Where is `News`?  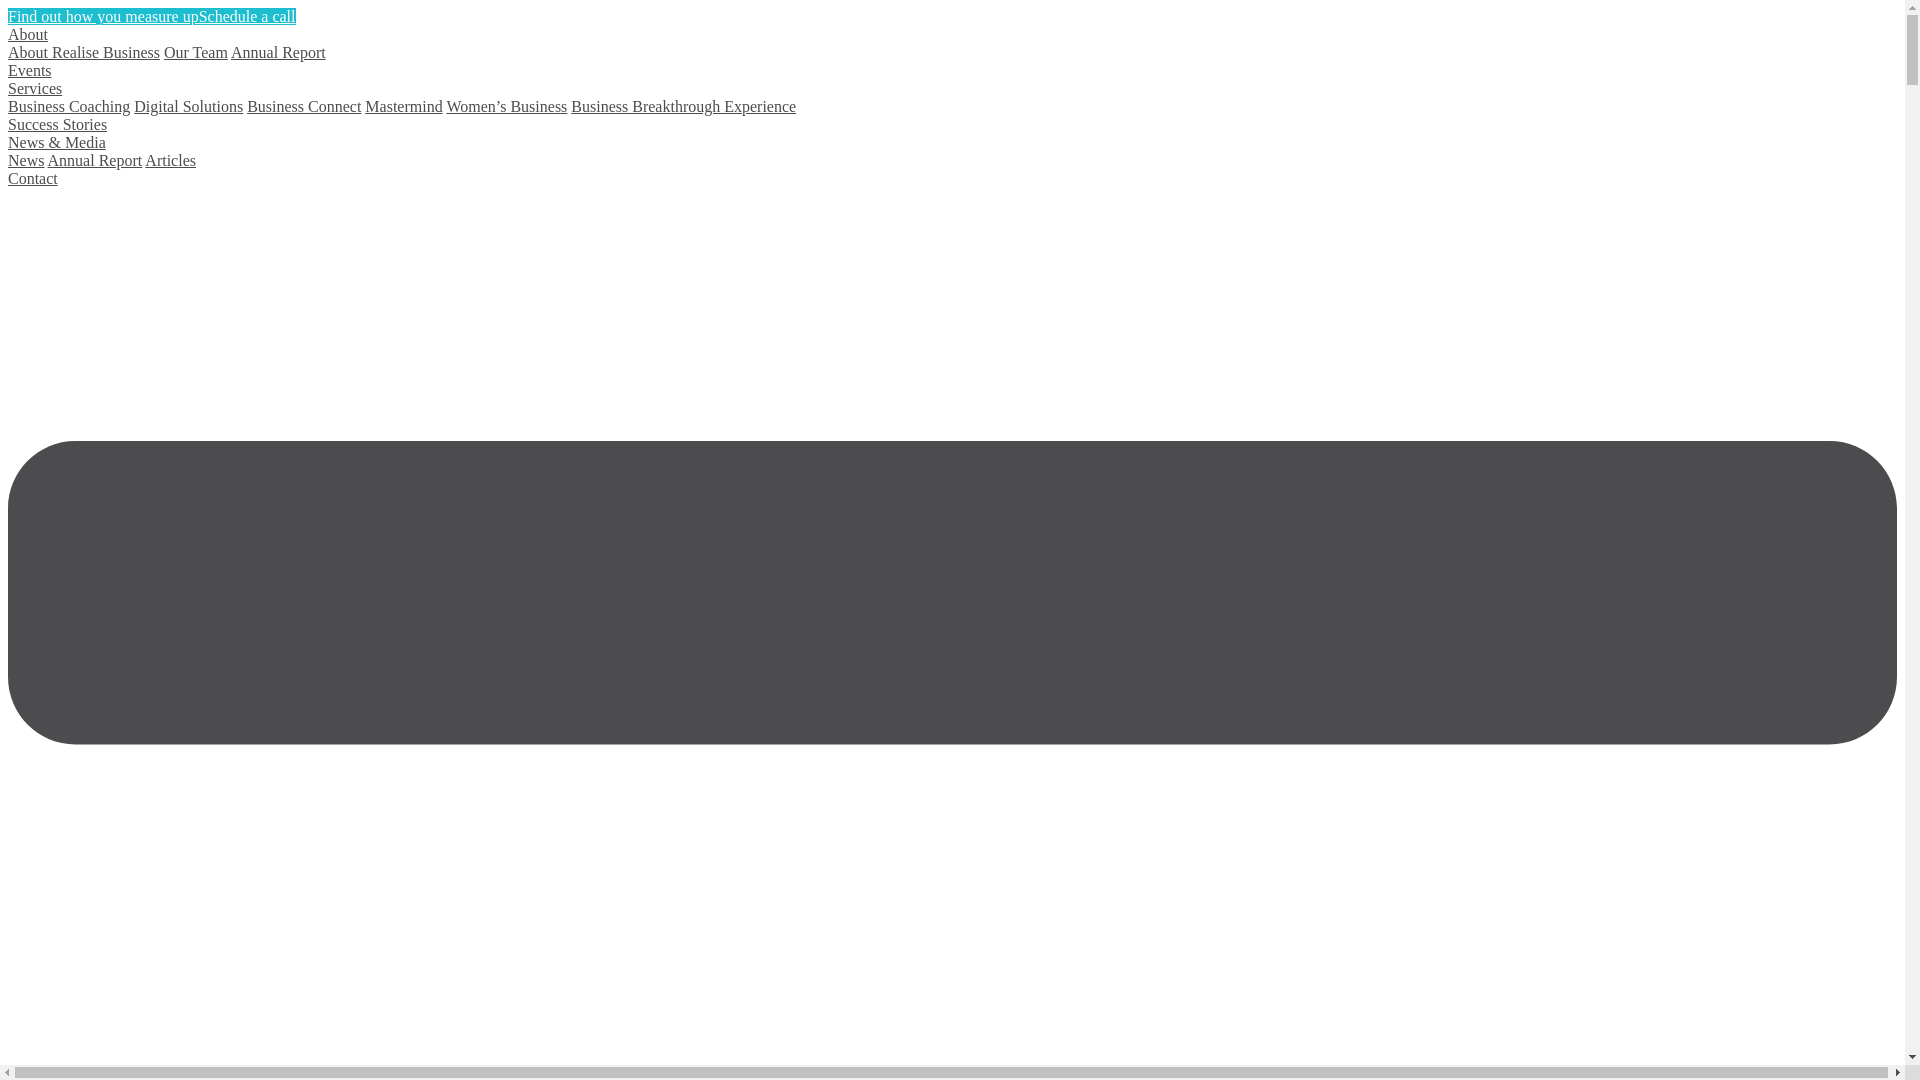 News is located at coordinates (26, 160).